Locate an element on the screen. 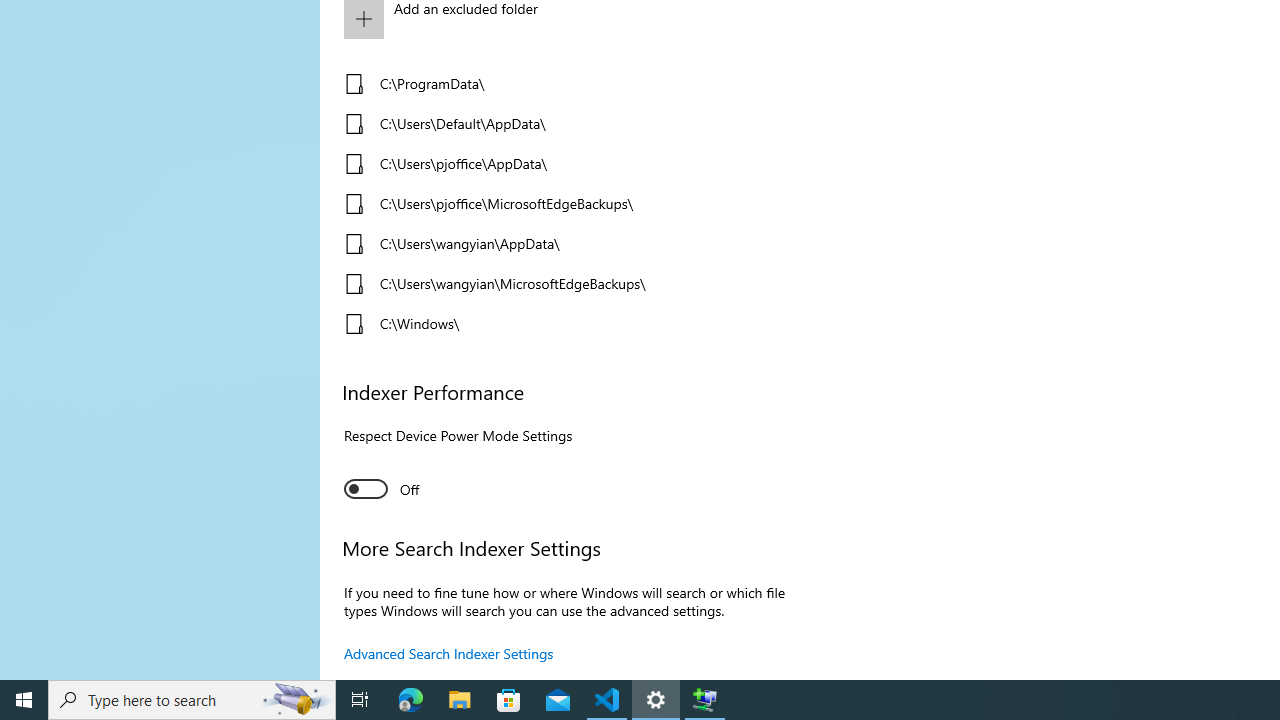 This screenshot has width=1280, height=720. Microsoft Edge is located at coordinates (411, 700).